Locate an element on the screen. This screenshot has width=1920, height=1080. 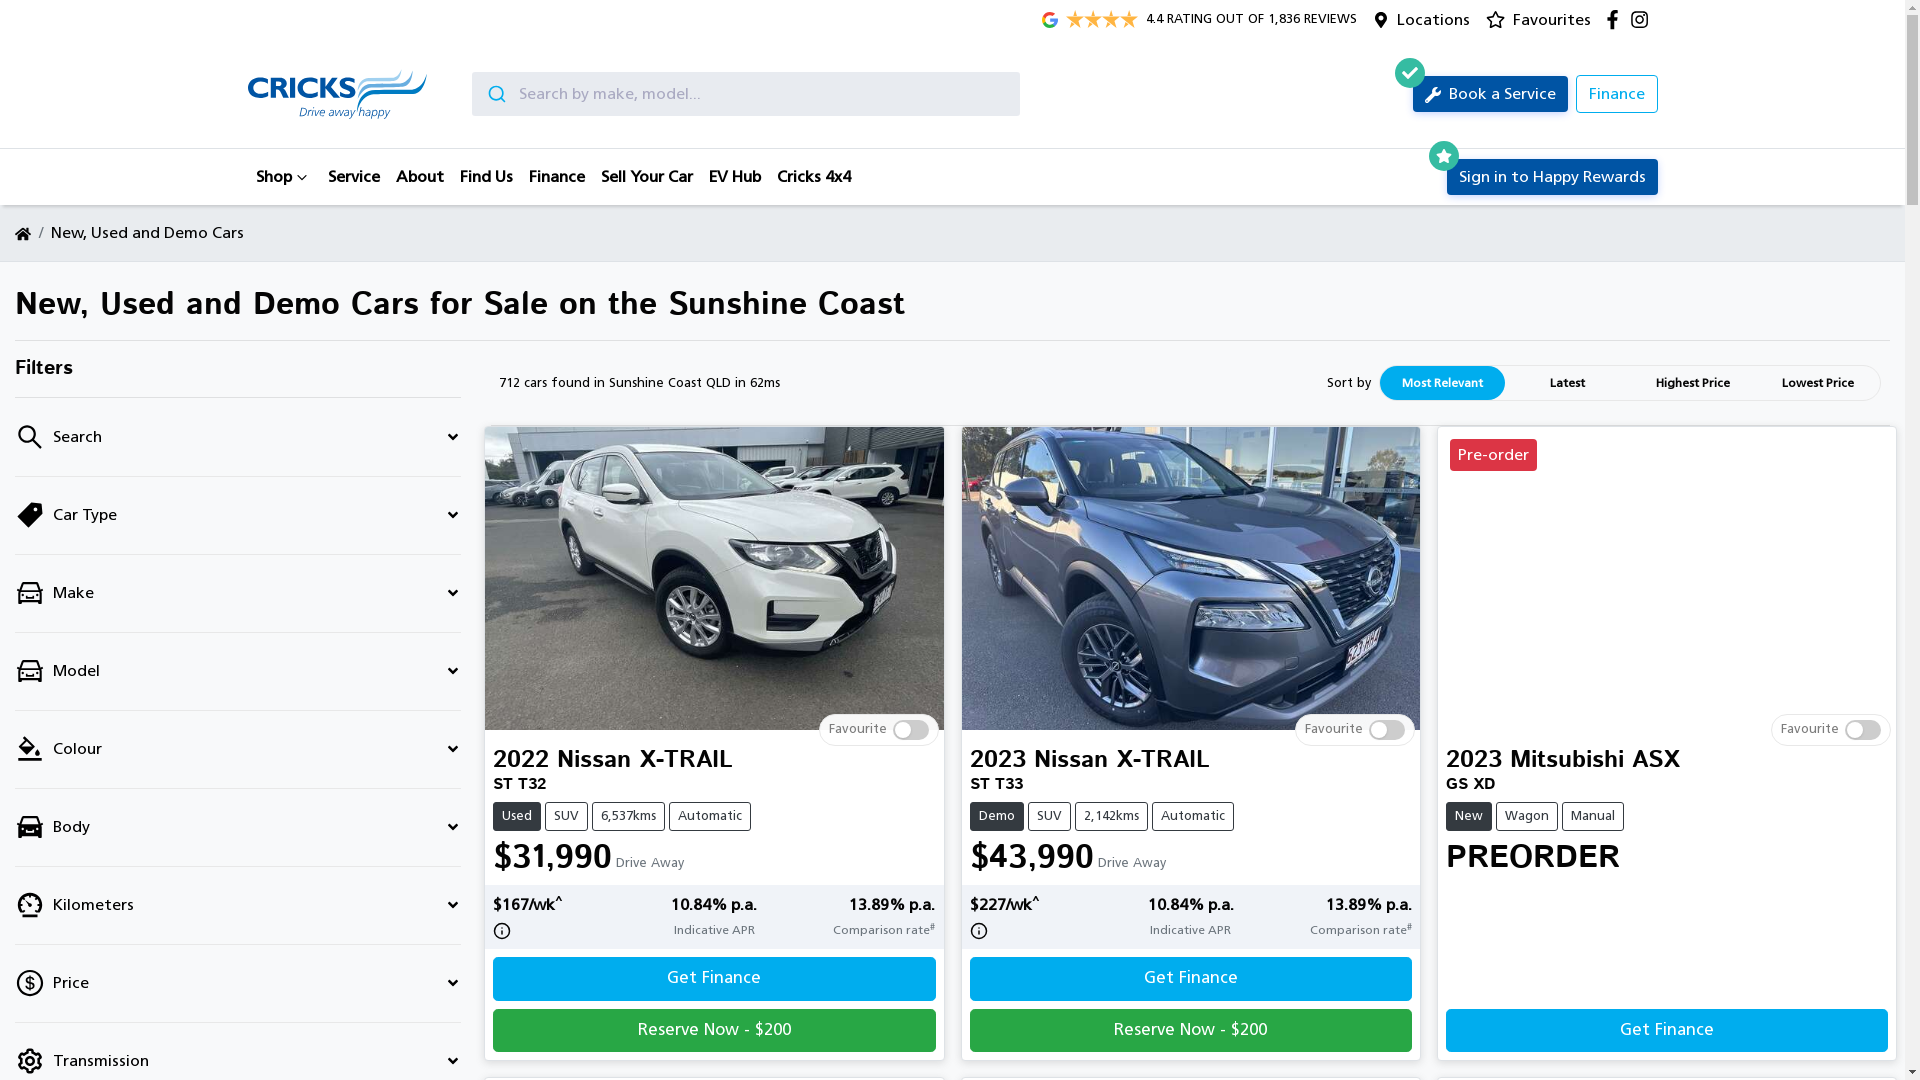
Reserve Now - $200 is located at coordinates (1191, 1030).